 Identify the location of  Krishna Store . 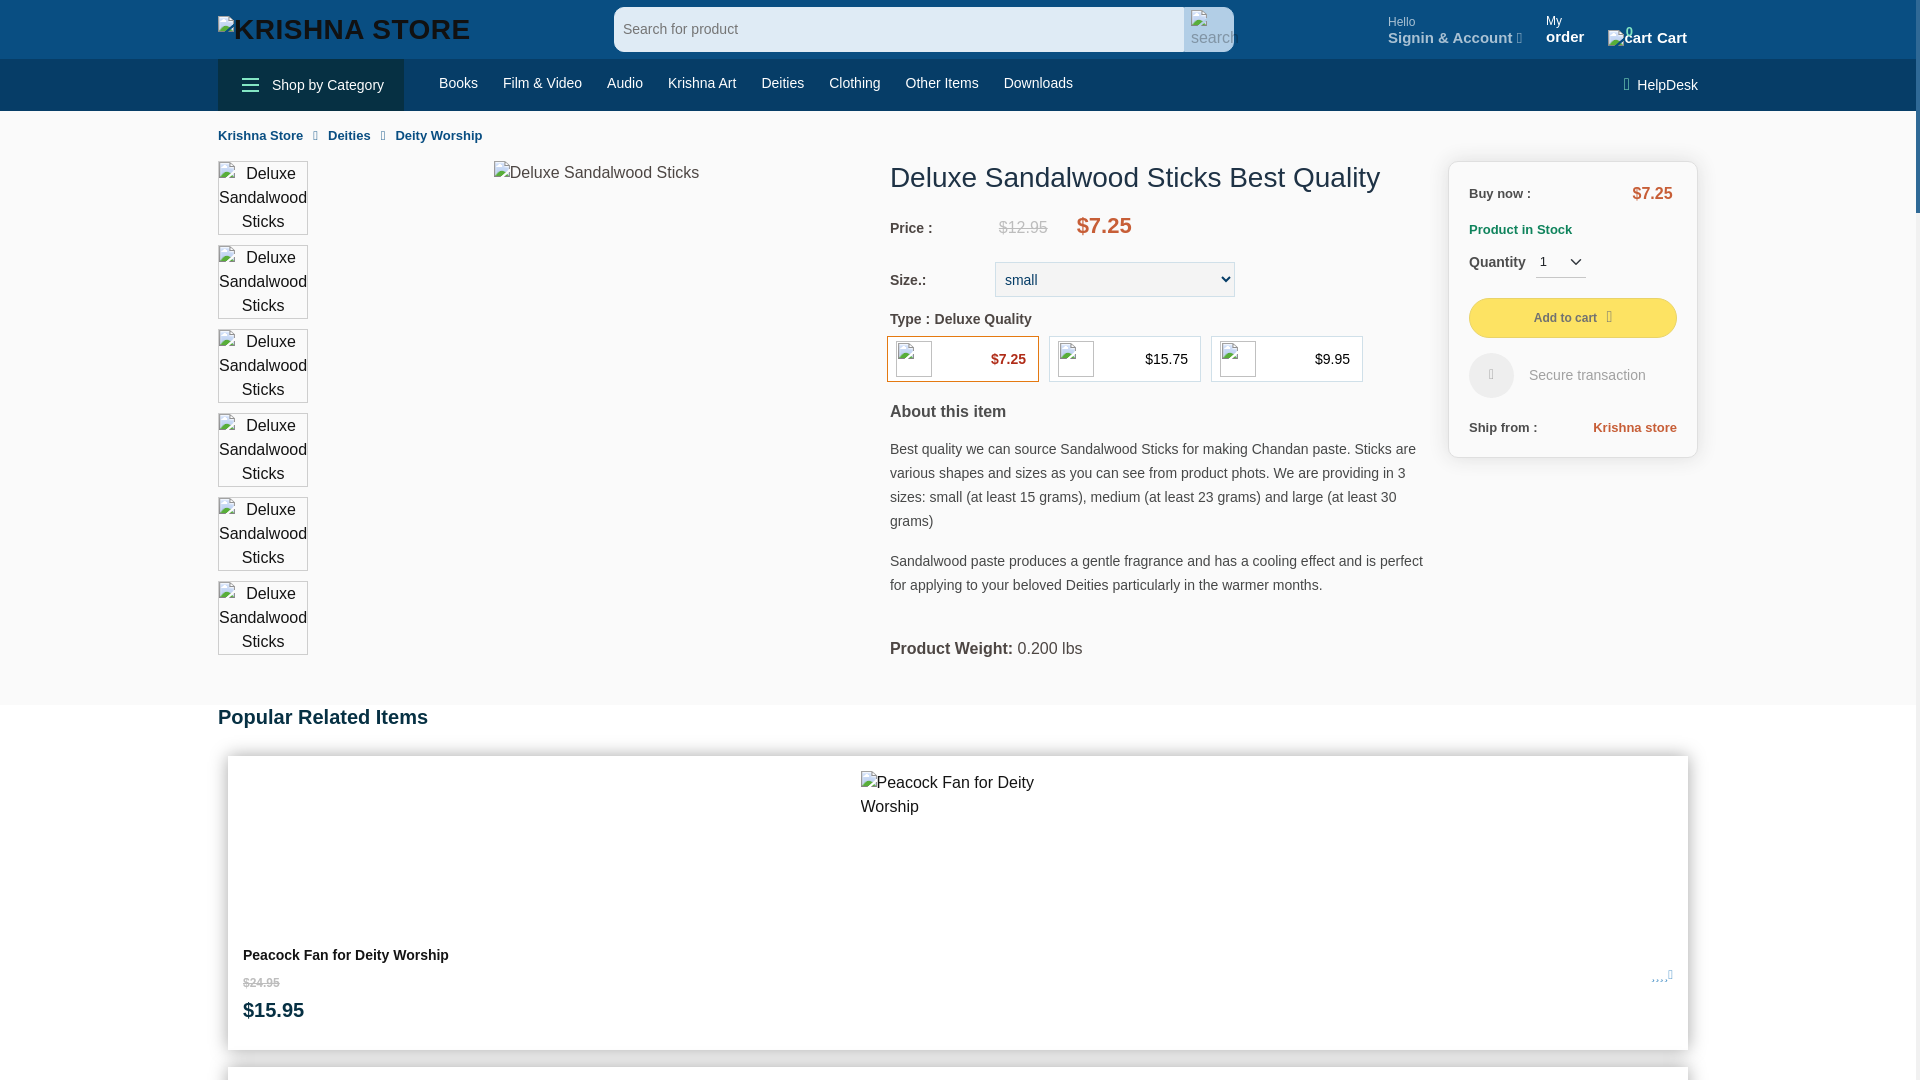
(344, 30).